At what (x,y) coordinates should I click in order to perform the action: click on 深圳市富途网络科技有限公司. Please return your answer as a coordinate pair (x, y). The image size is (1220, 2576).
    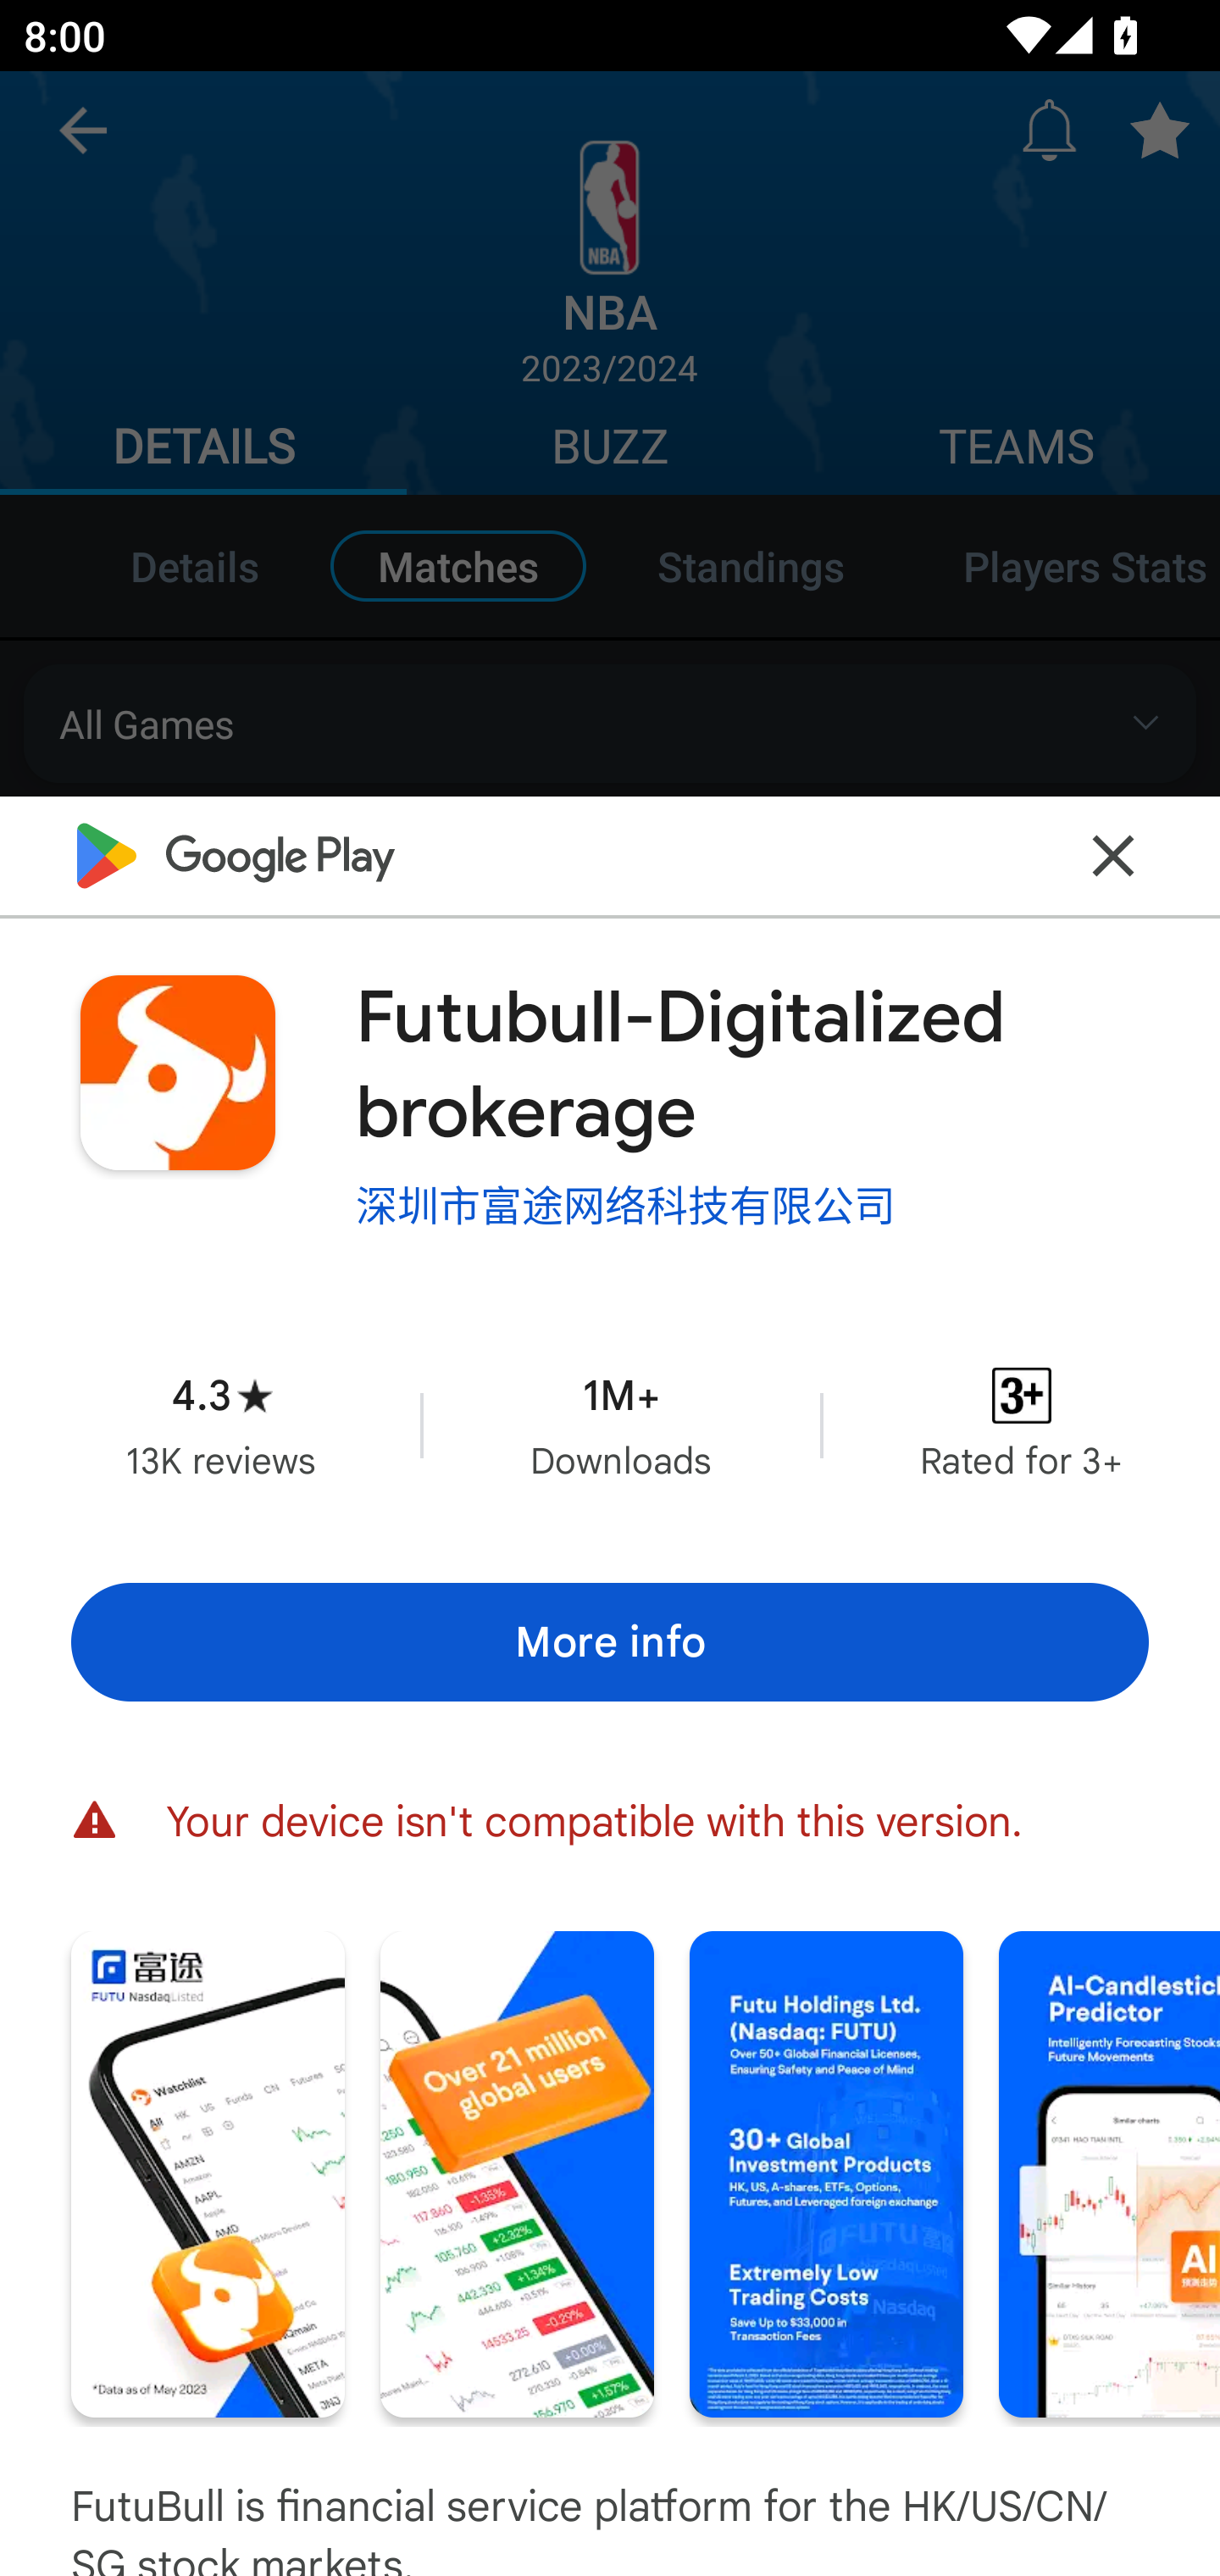
    Looking at the image, I should click on (625, 1205).